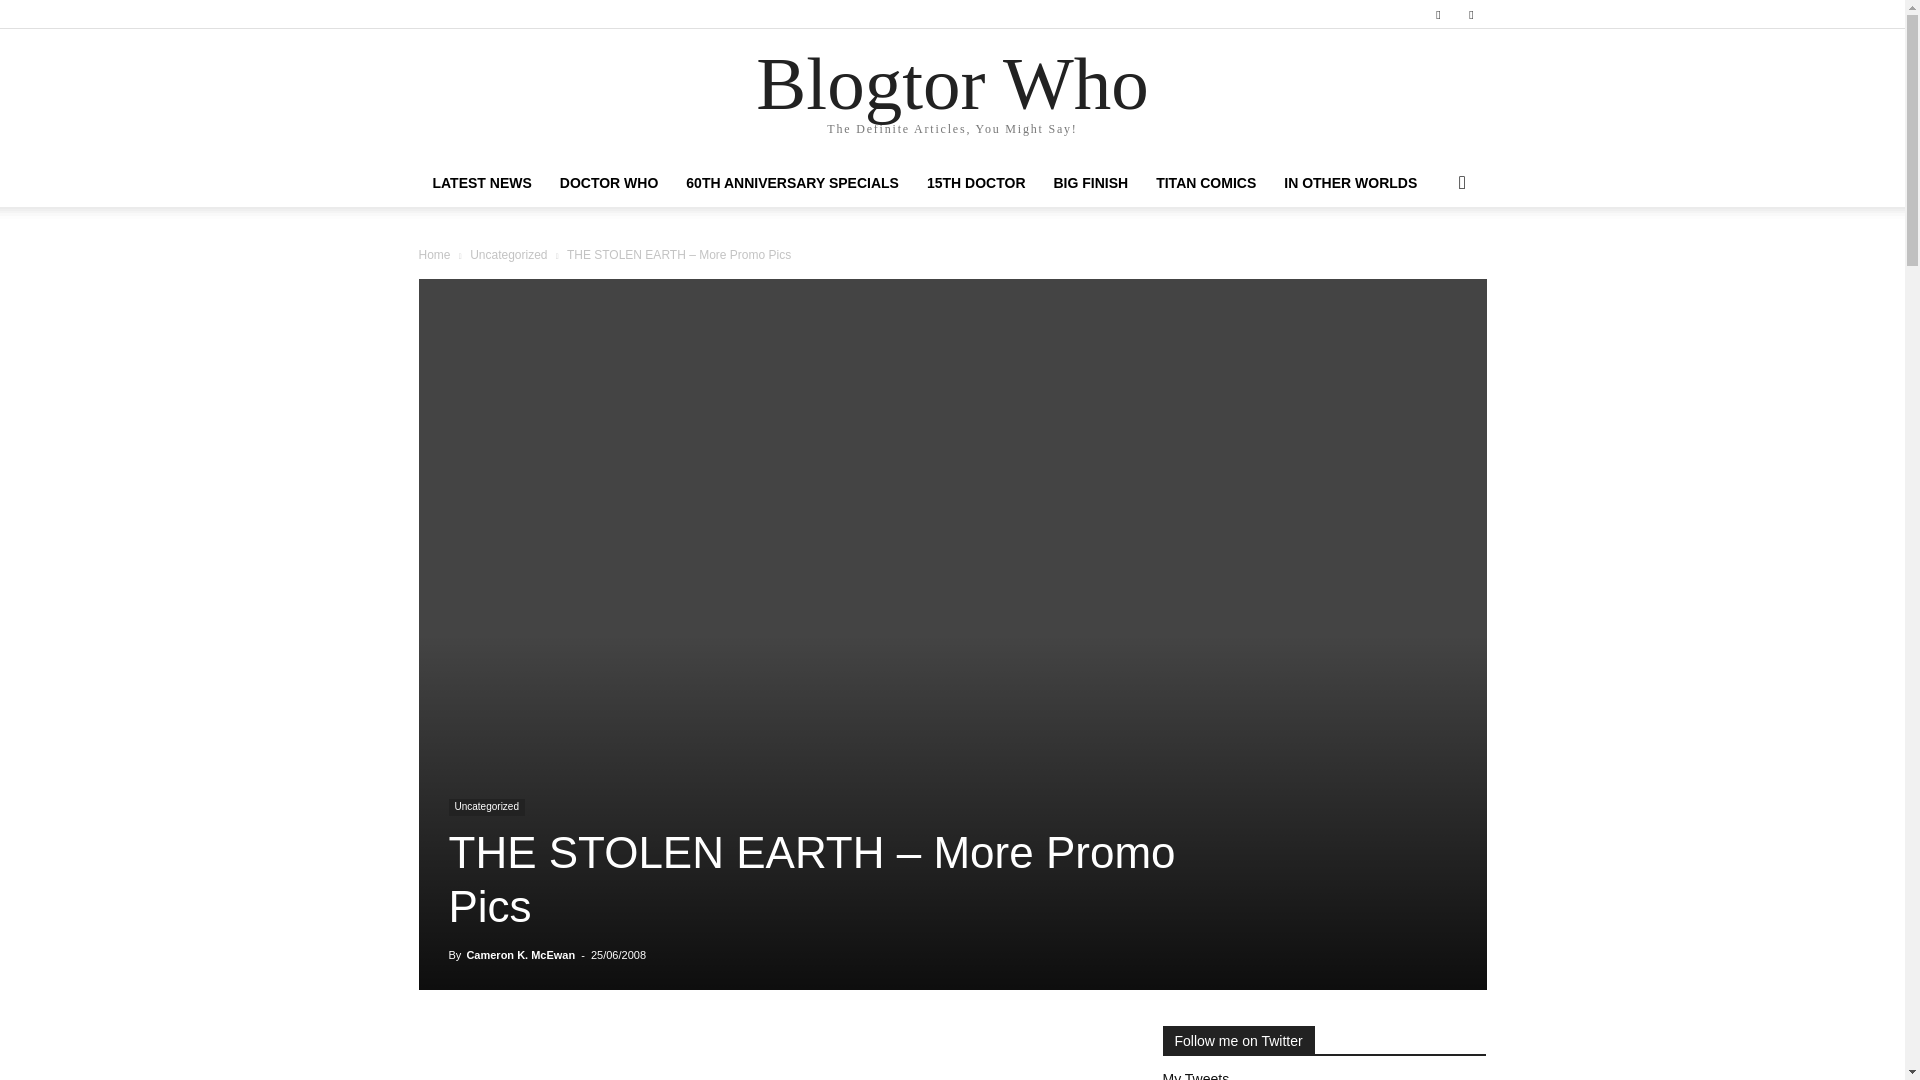  What do you see at coordinates (434, 255) in the screenshot?
I see `Home` at bounding box center [434, 255].